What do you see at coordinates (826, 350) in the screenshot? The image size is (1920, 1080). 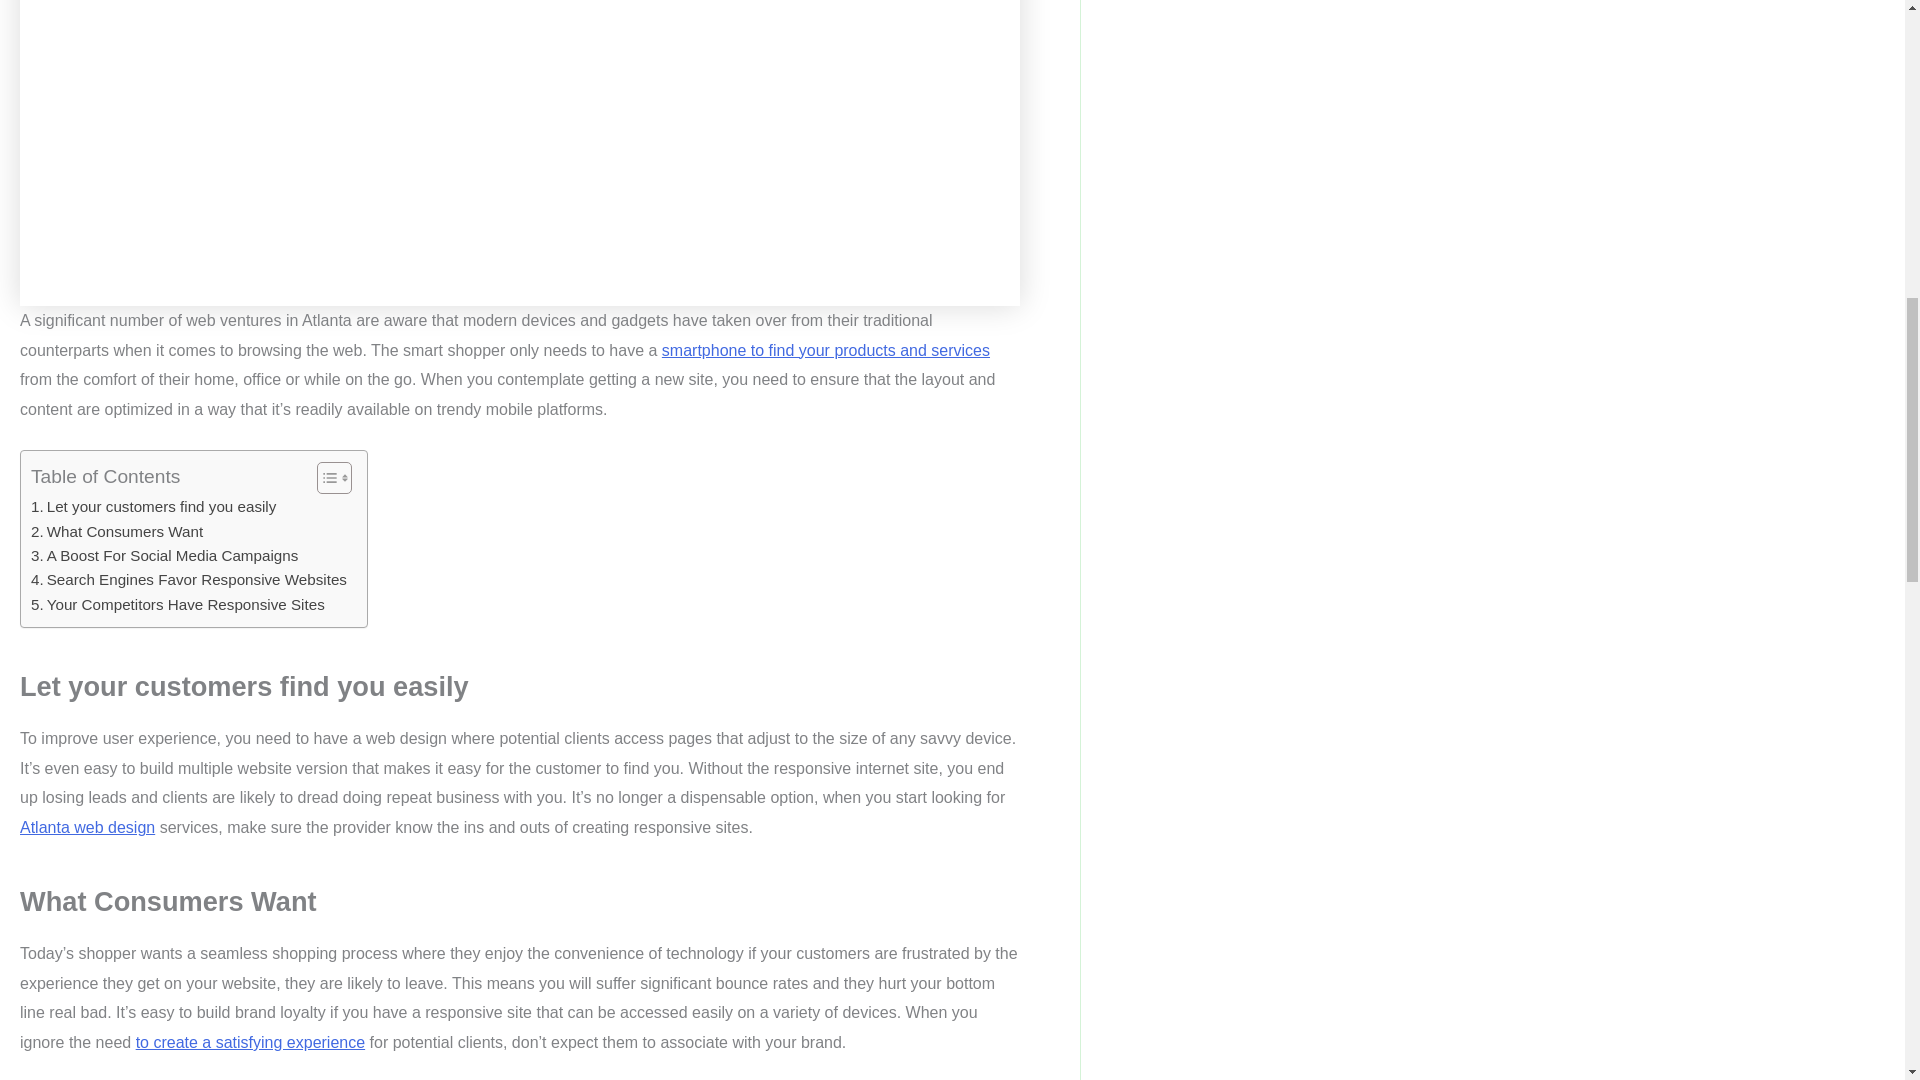 I see `smartphone to find your products and services` at bounding box center [826, 350].